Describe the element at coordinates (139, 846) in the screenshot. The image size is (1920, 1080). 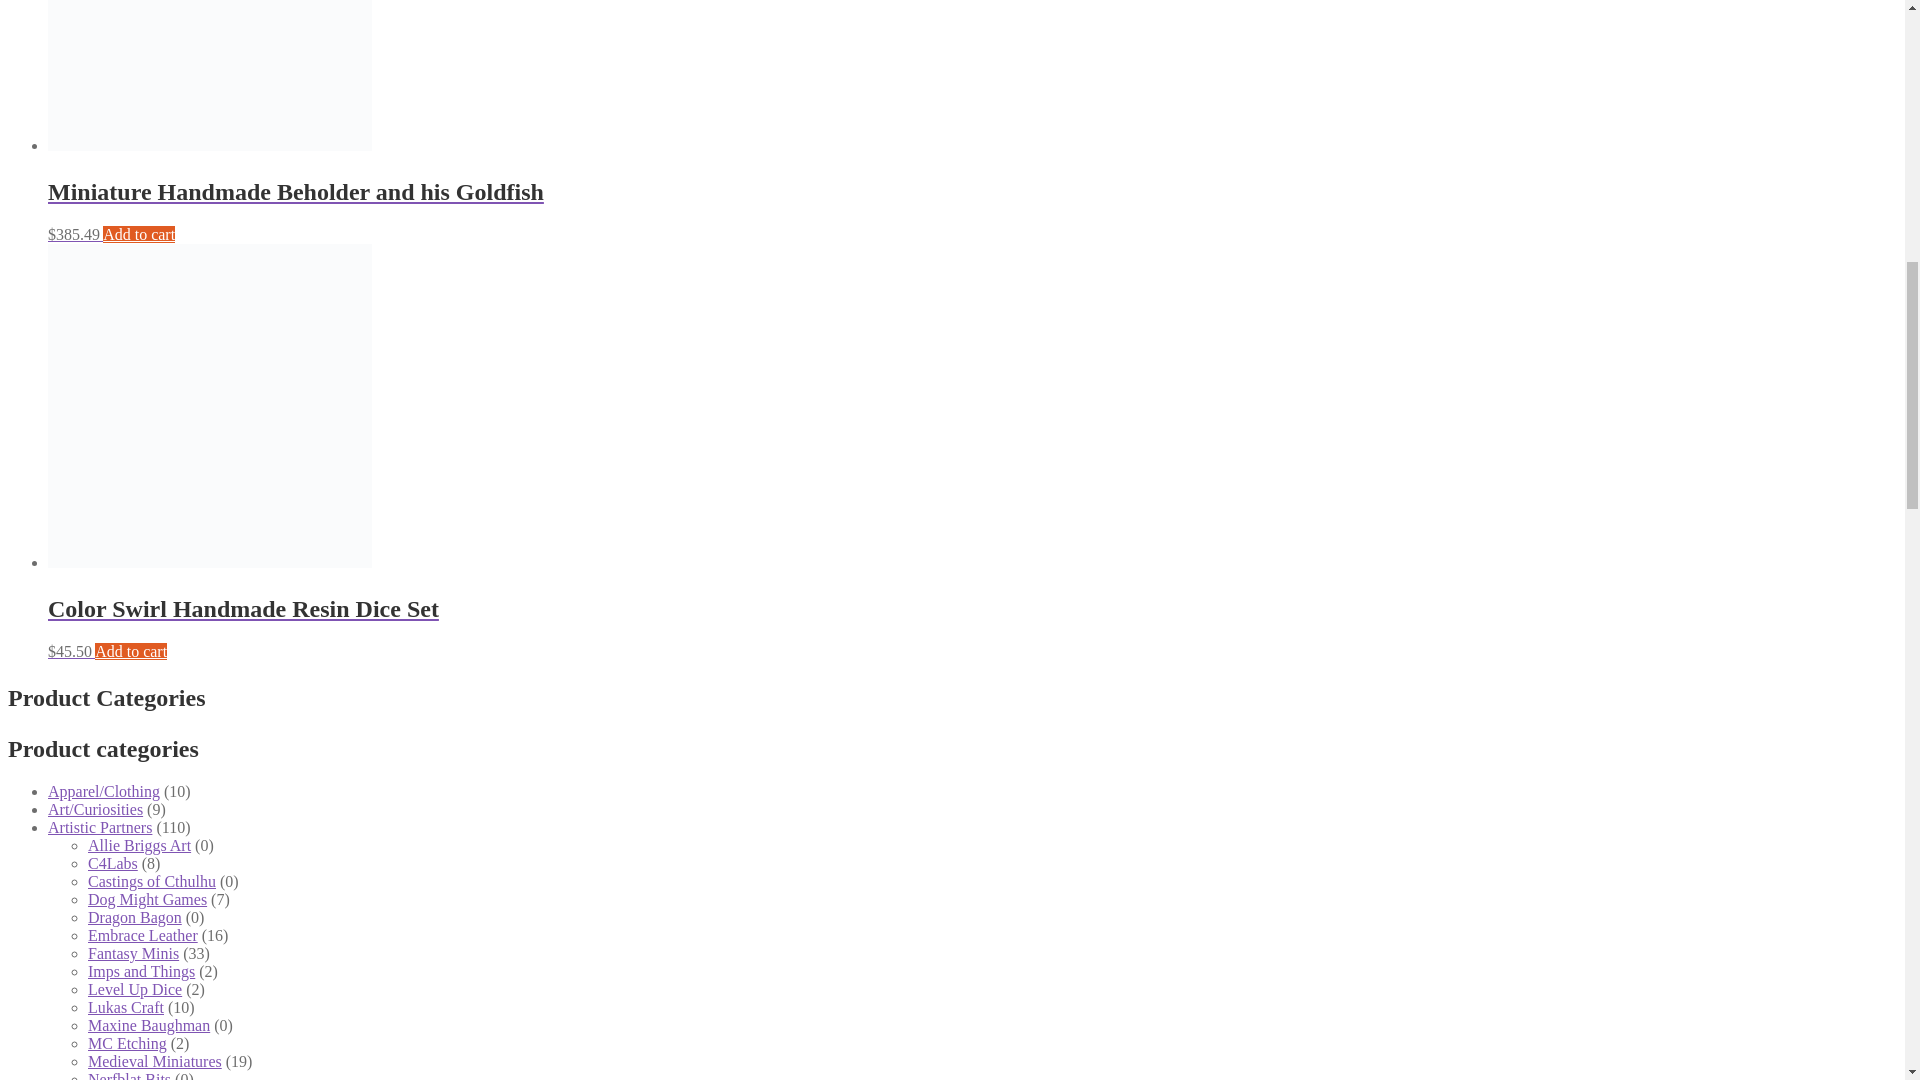
I see `Allie Briggs Art` at that location.